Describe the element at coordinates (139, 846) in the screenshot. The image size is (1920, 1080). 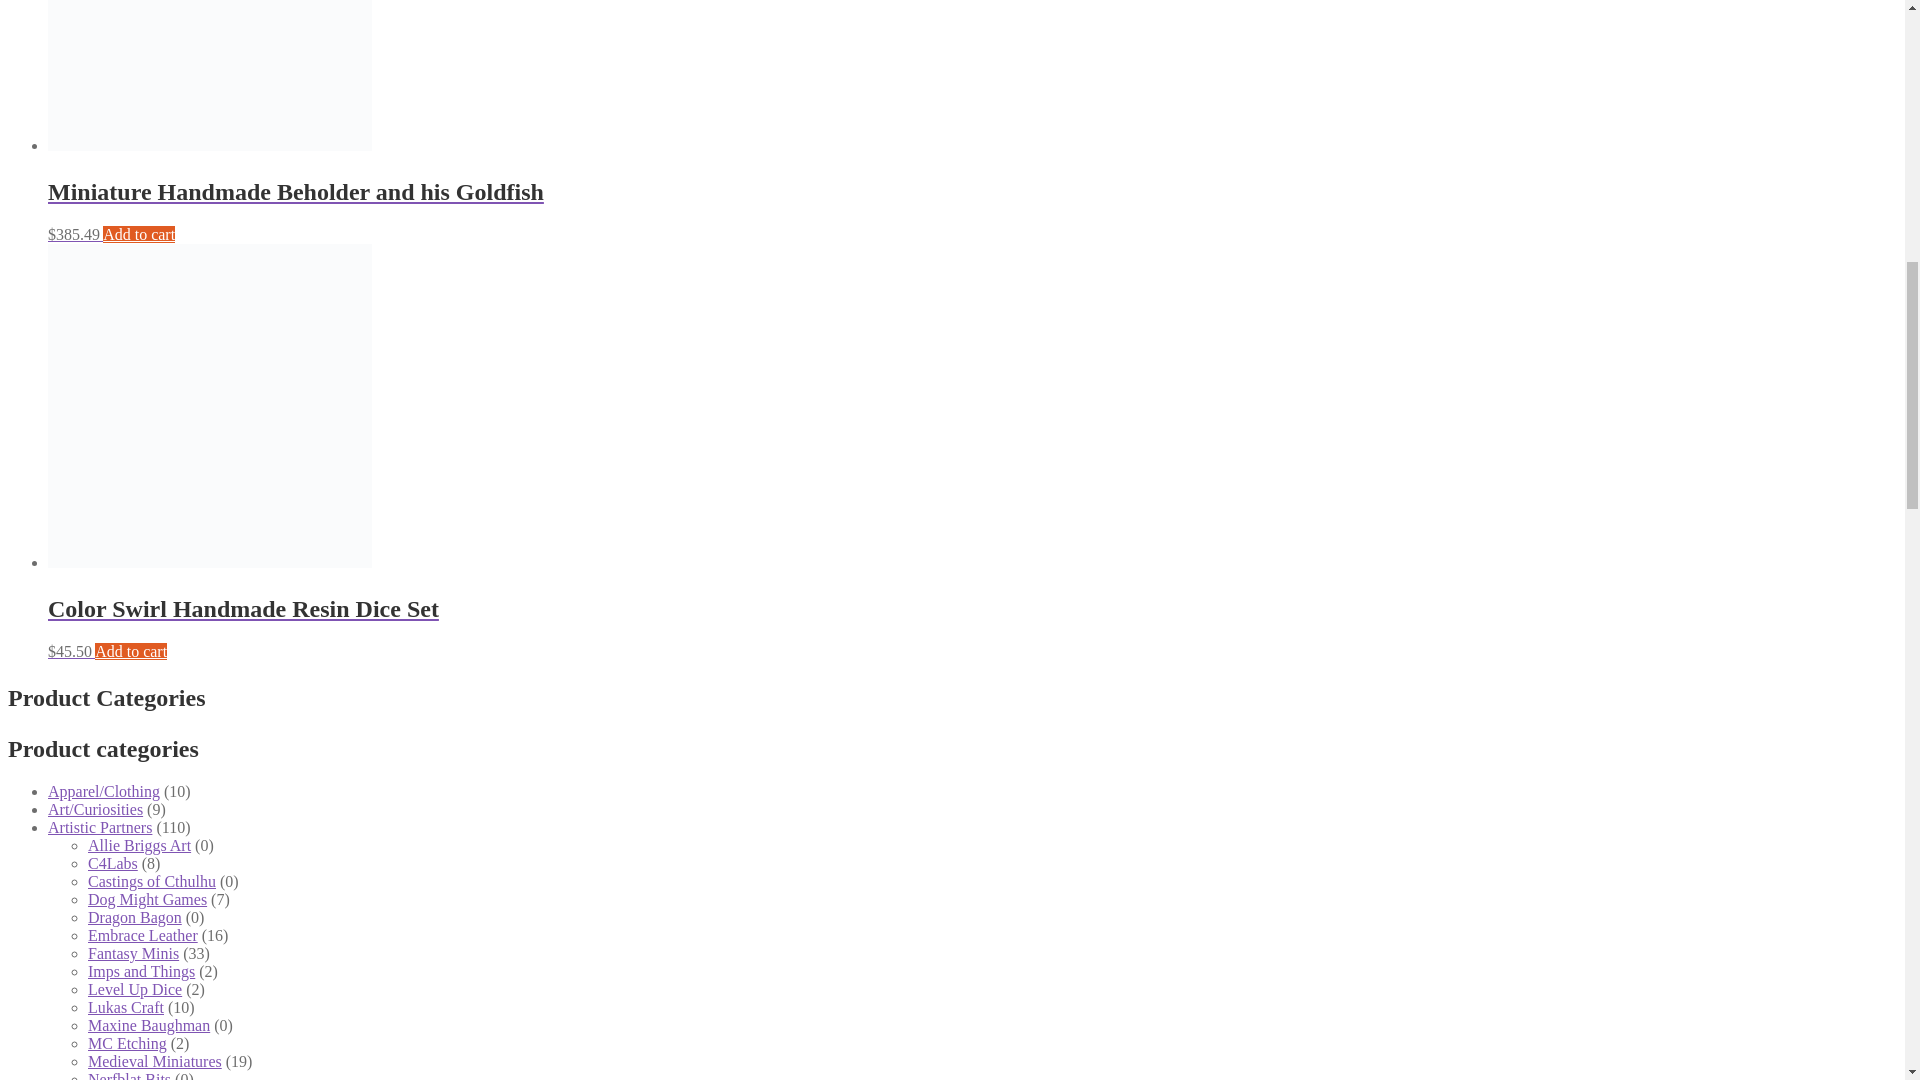
I see `Allie Briggs Art` at that location.